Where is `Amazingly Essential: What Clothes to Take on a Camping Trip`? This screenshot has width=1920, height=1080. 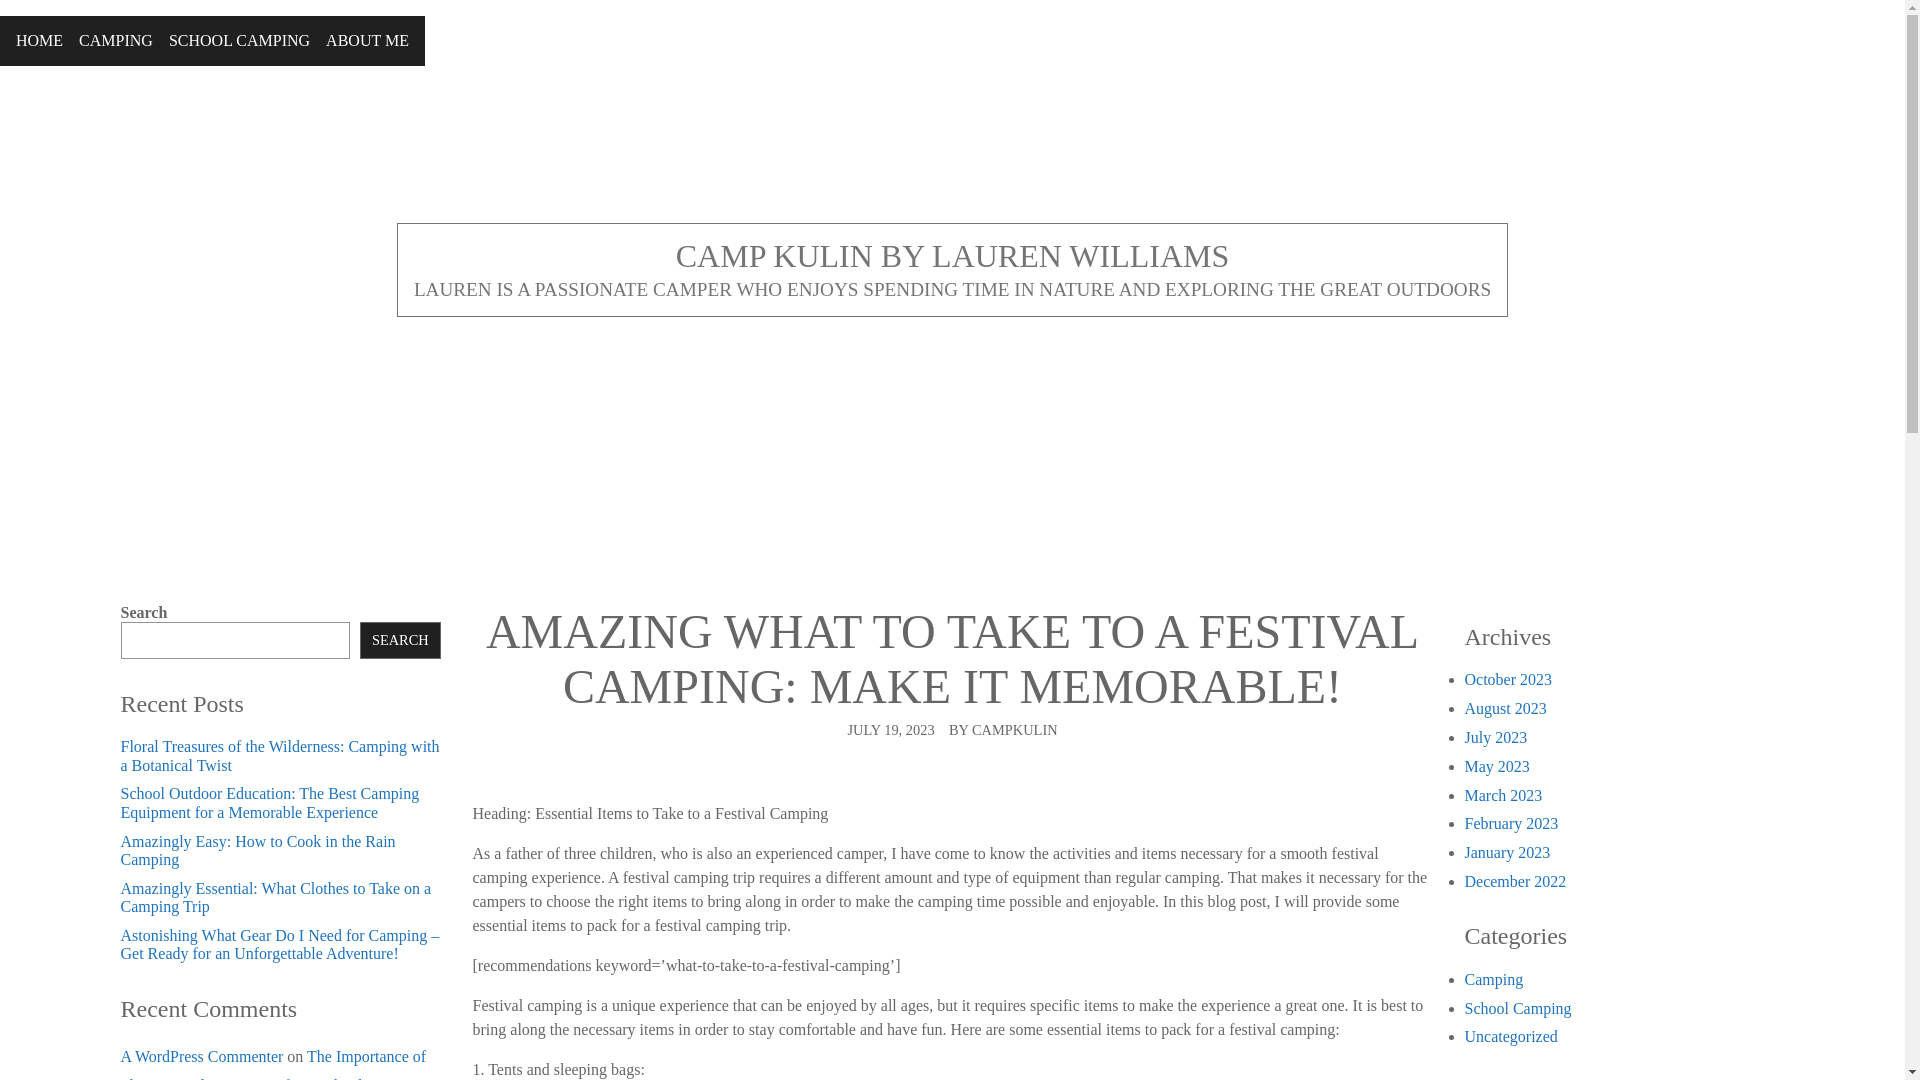
Amazingly Essential: What Clothes to Take on a Camping Trip is located at coordinates (274, 897).